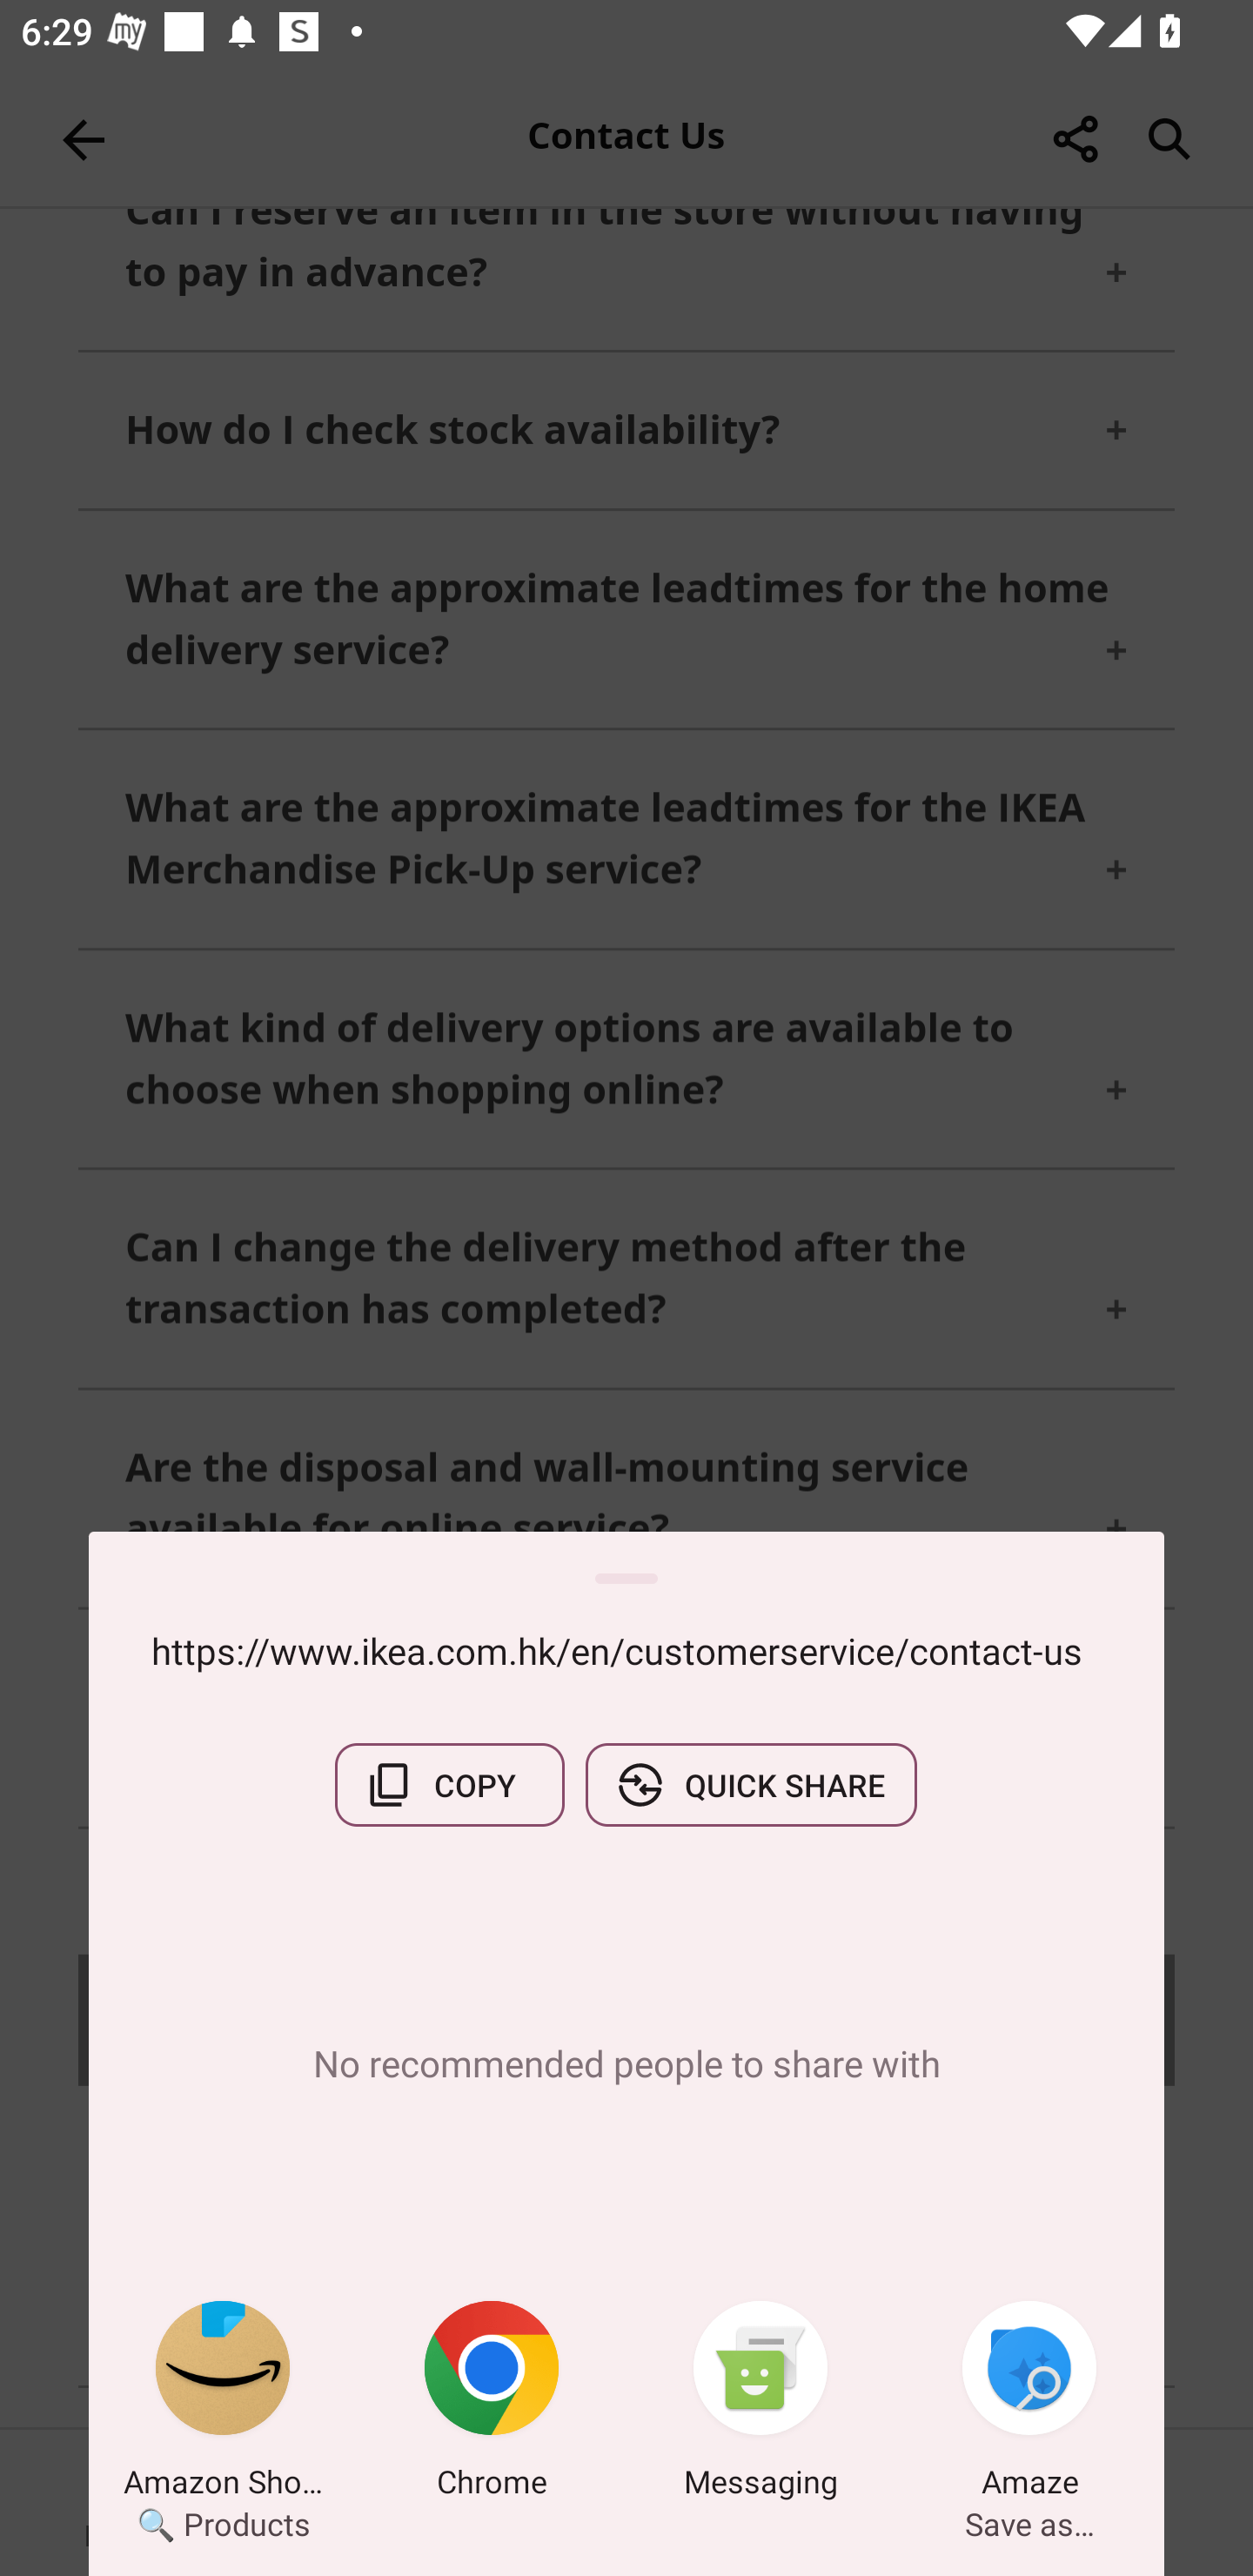 The width and height of the screenshot is (1253, 2576). I want to click on QUICK SHARE, so click(751, 1785).